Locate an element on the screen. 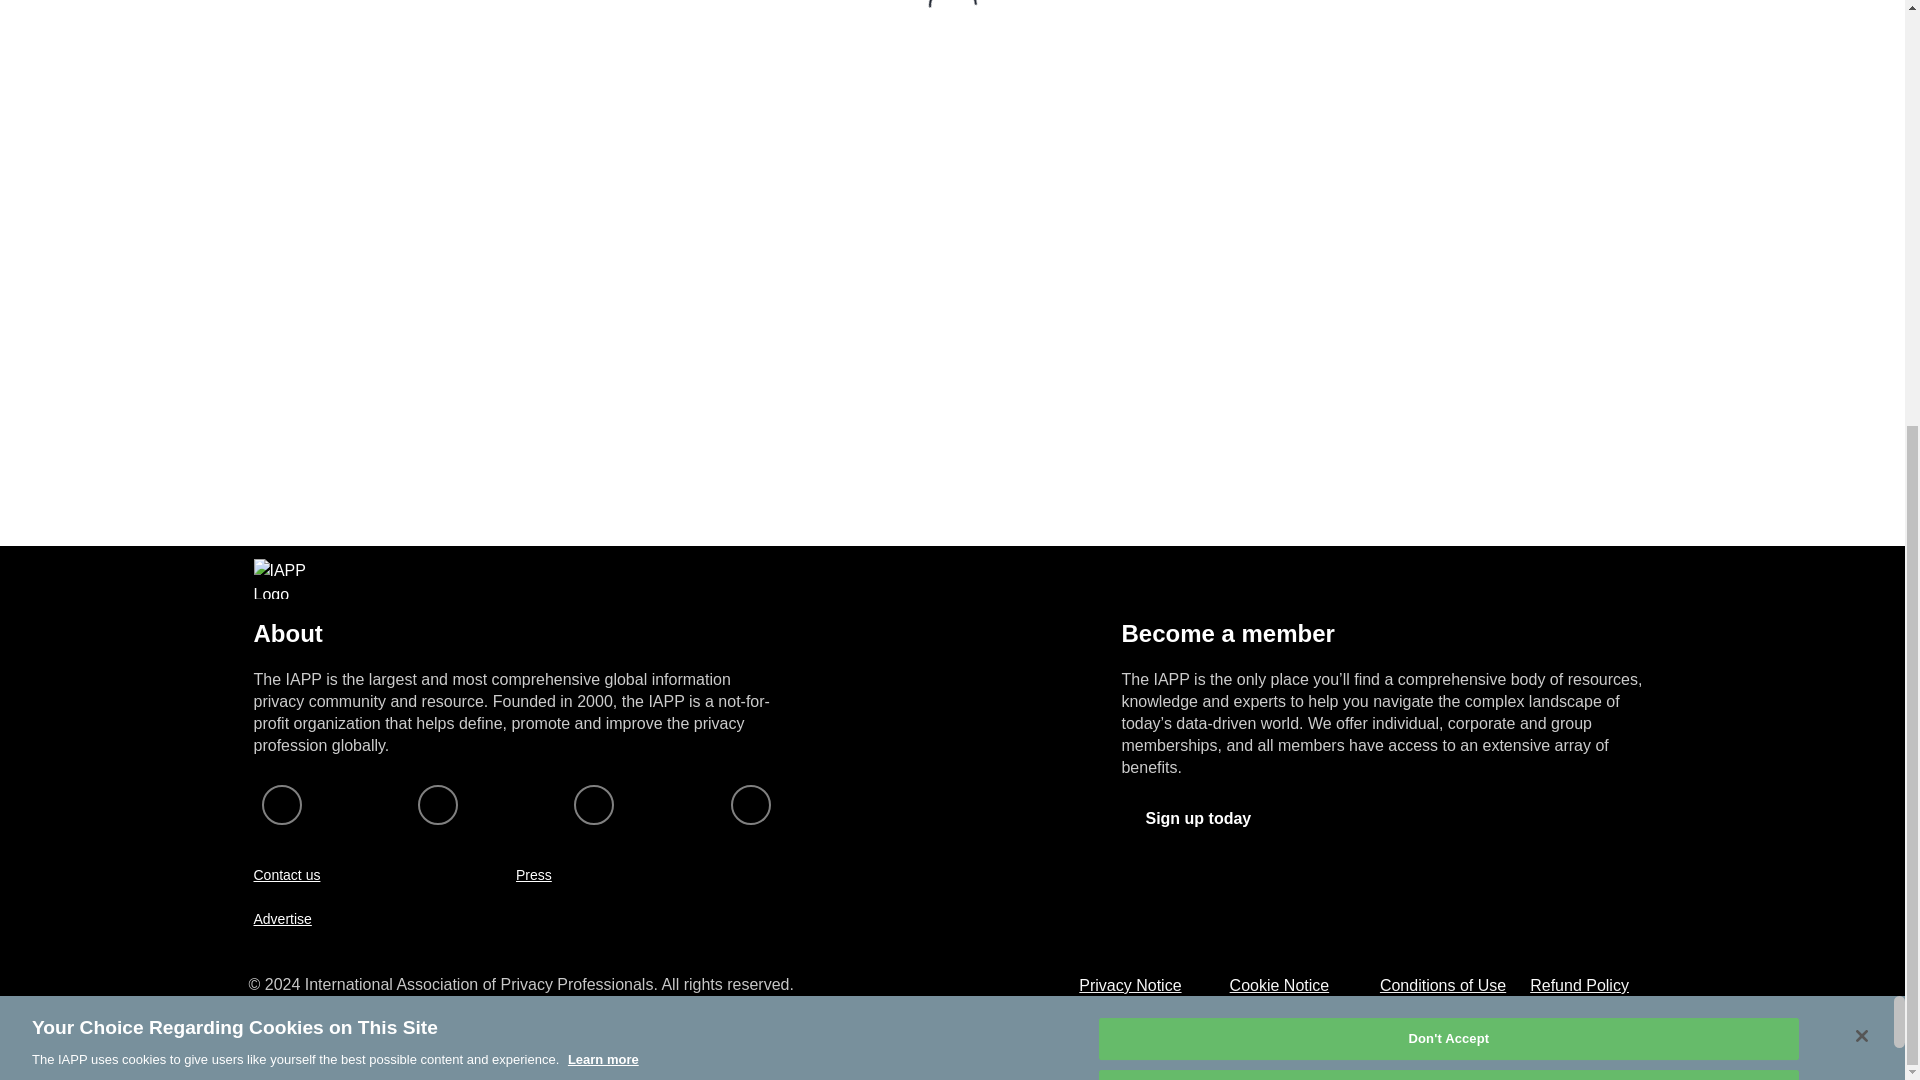 The height and width of the screenshot is (1080, 1920). Conditions of Use is located at coordinates (1442, 985).